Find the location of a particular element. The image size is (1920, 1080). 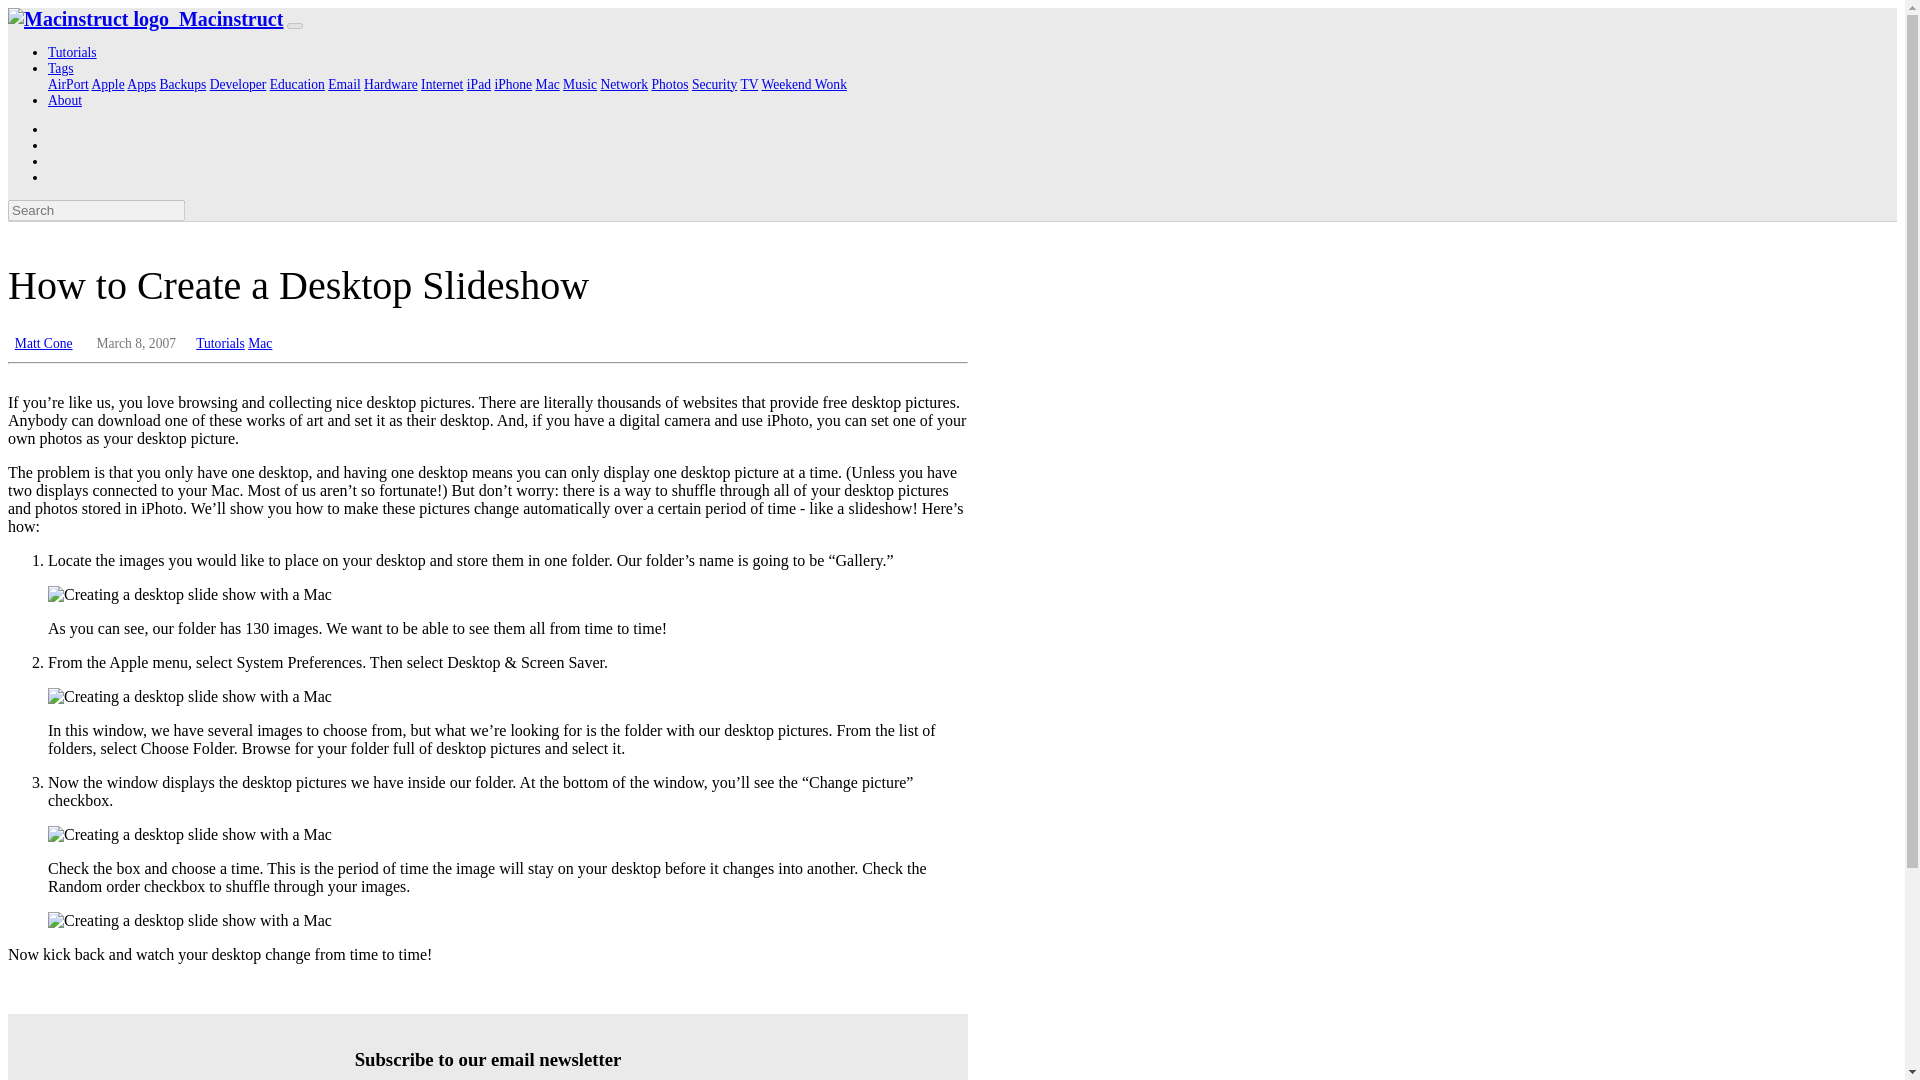

Hardware is located at coordinates (391, 84).